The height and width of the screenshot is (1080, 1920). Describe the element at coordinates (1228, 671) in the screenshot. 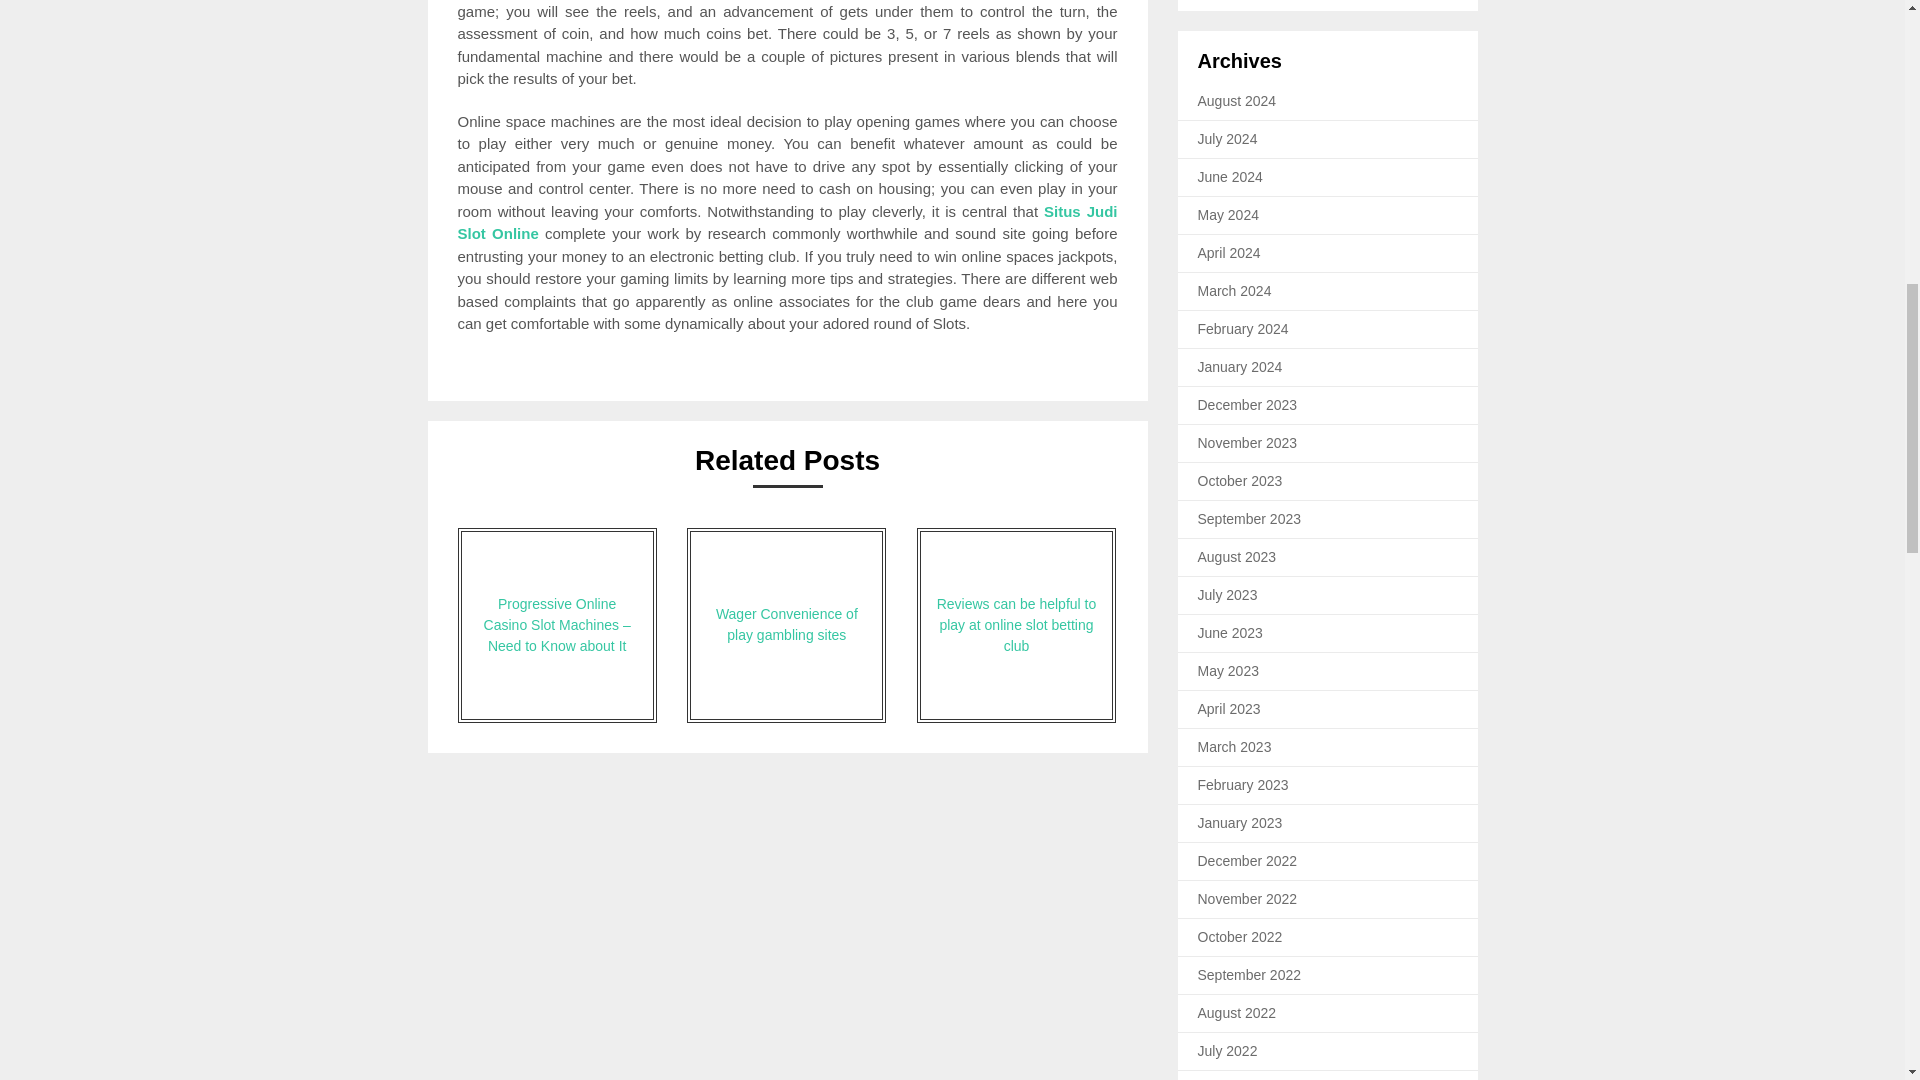

I see `May 2023` at that location.